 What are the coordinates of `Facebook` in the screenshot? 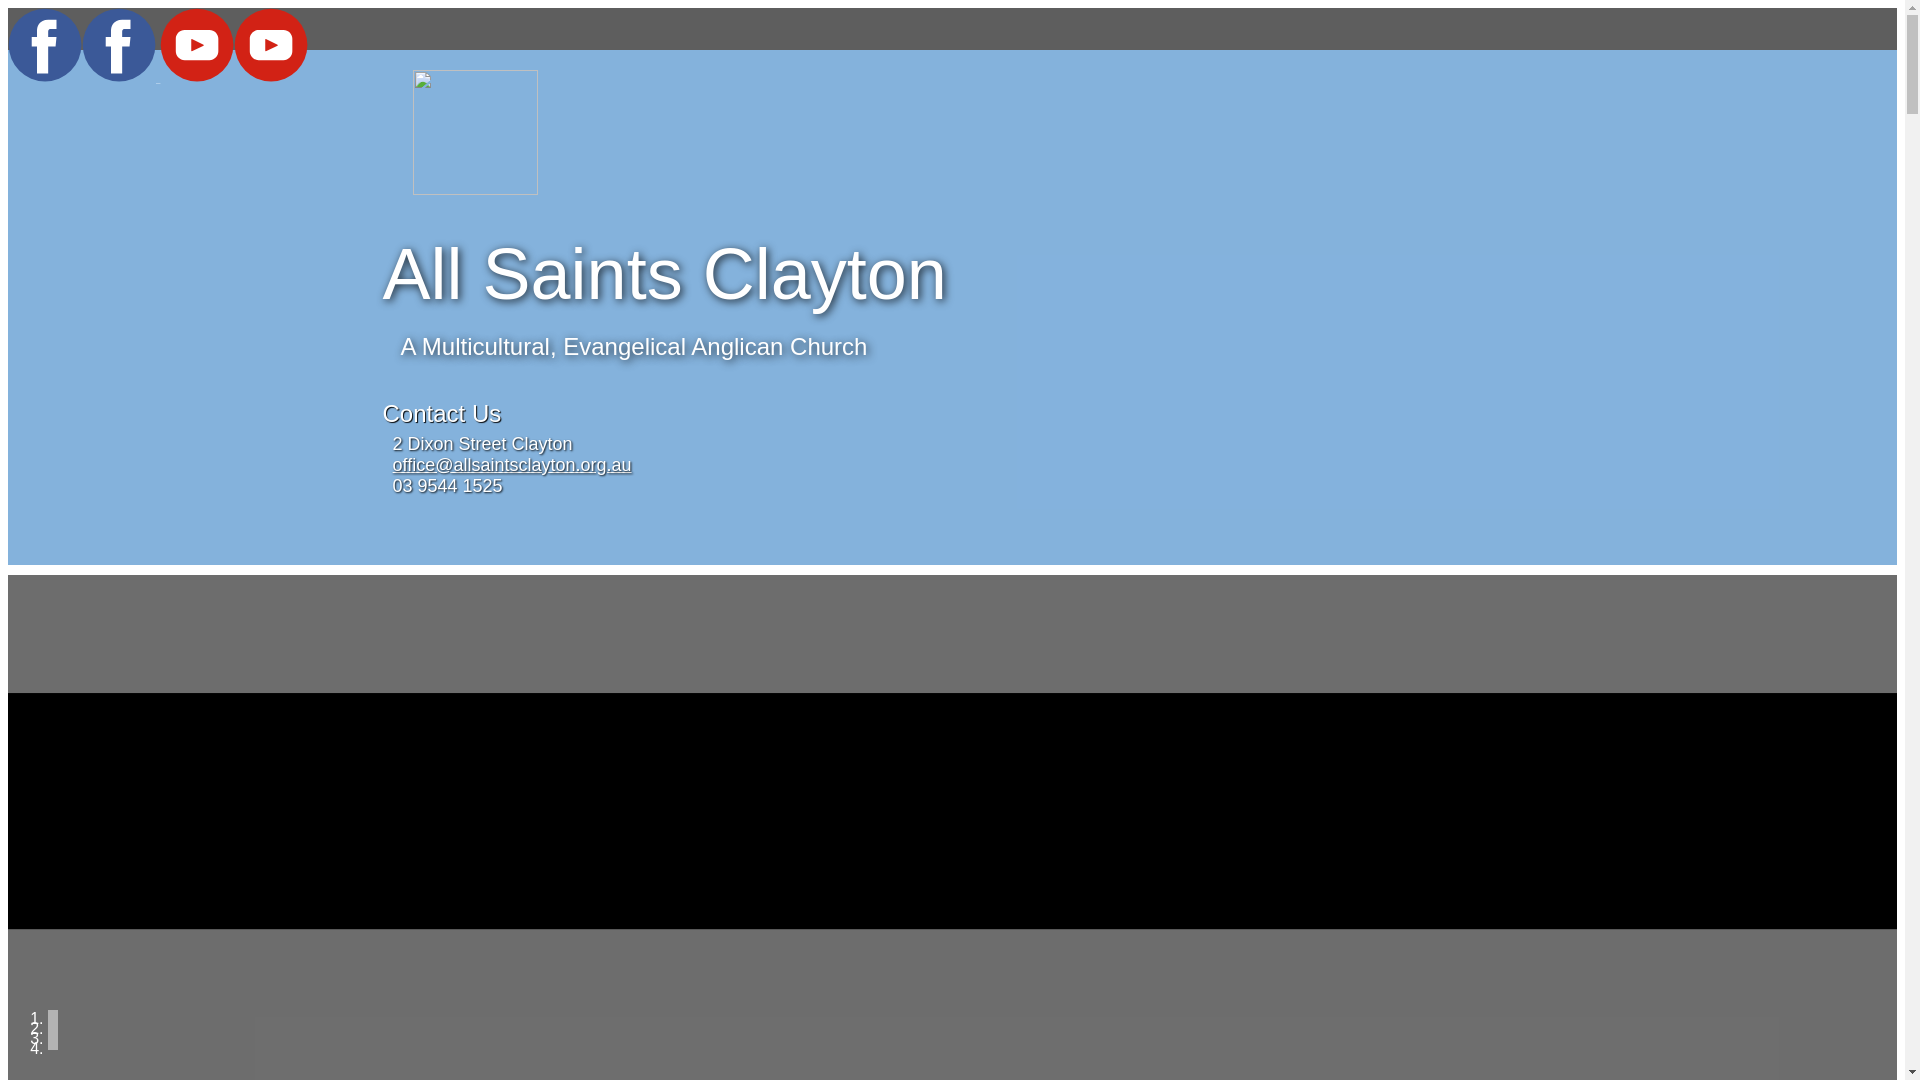 It's located at (84, 76).